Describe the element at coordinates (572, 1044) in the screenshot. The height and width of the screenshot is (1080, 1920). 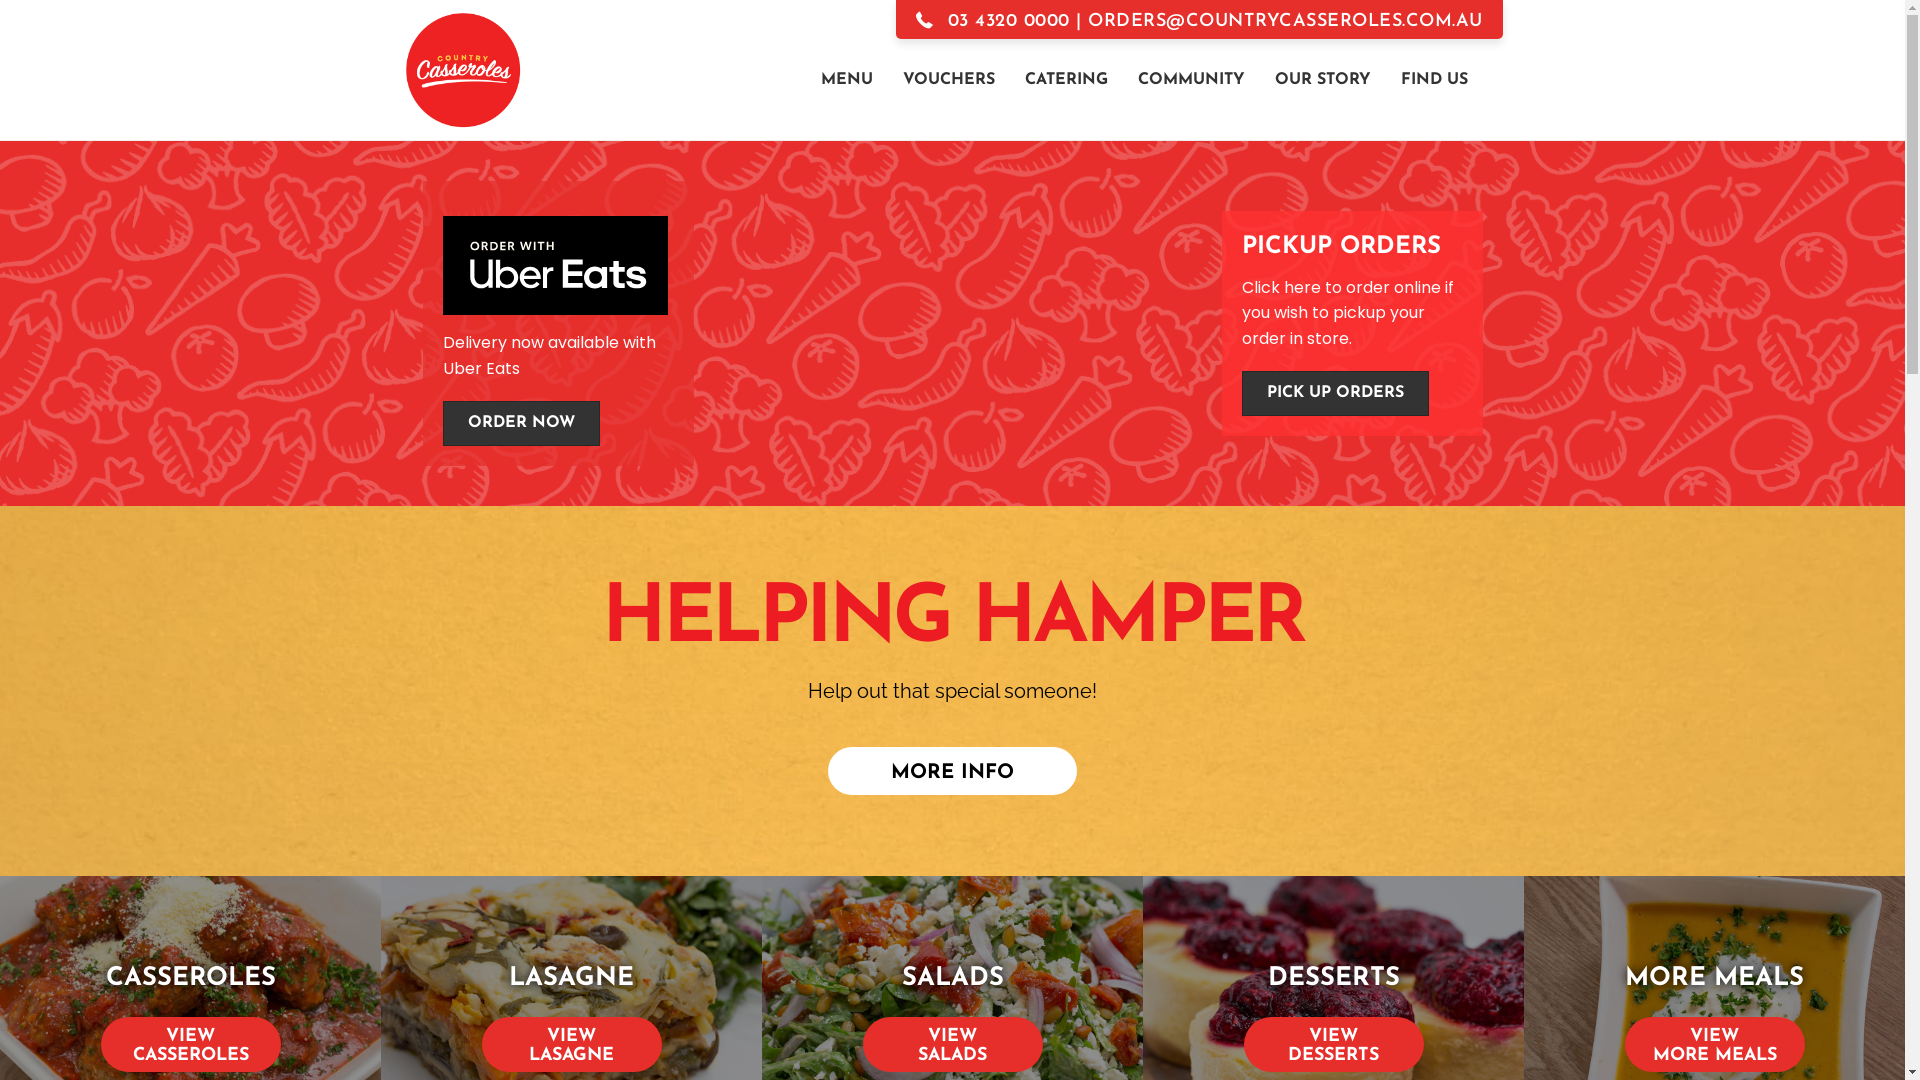
I see `VIEW
LASAGNE` at that location.